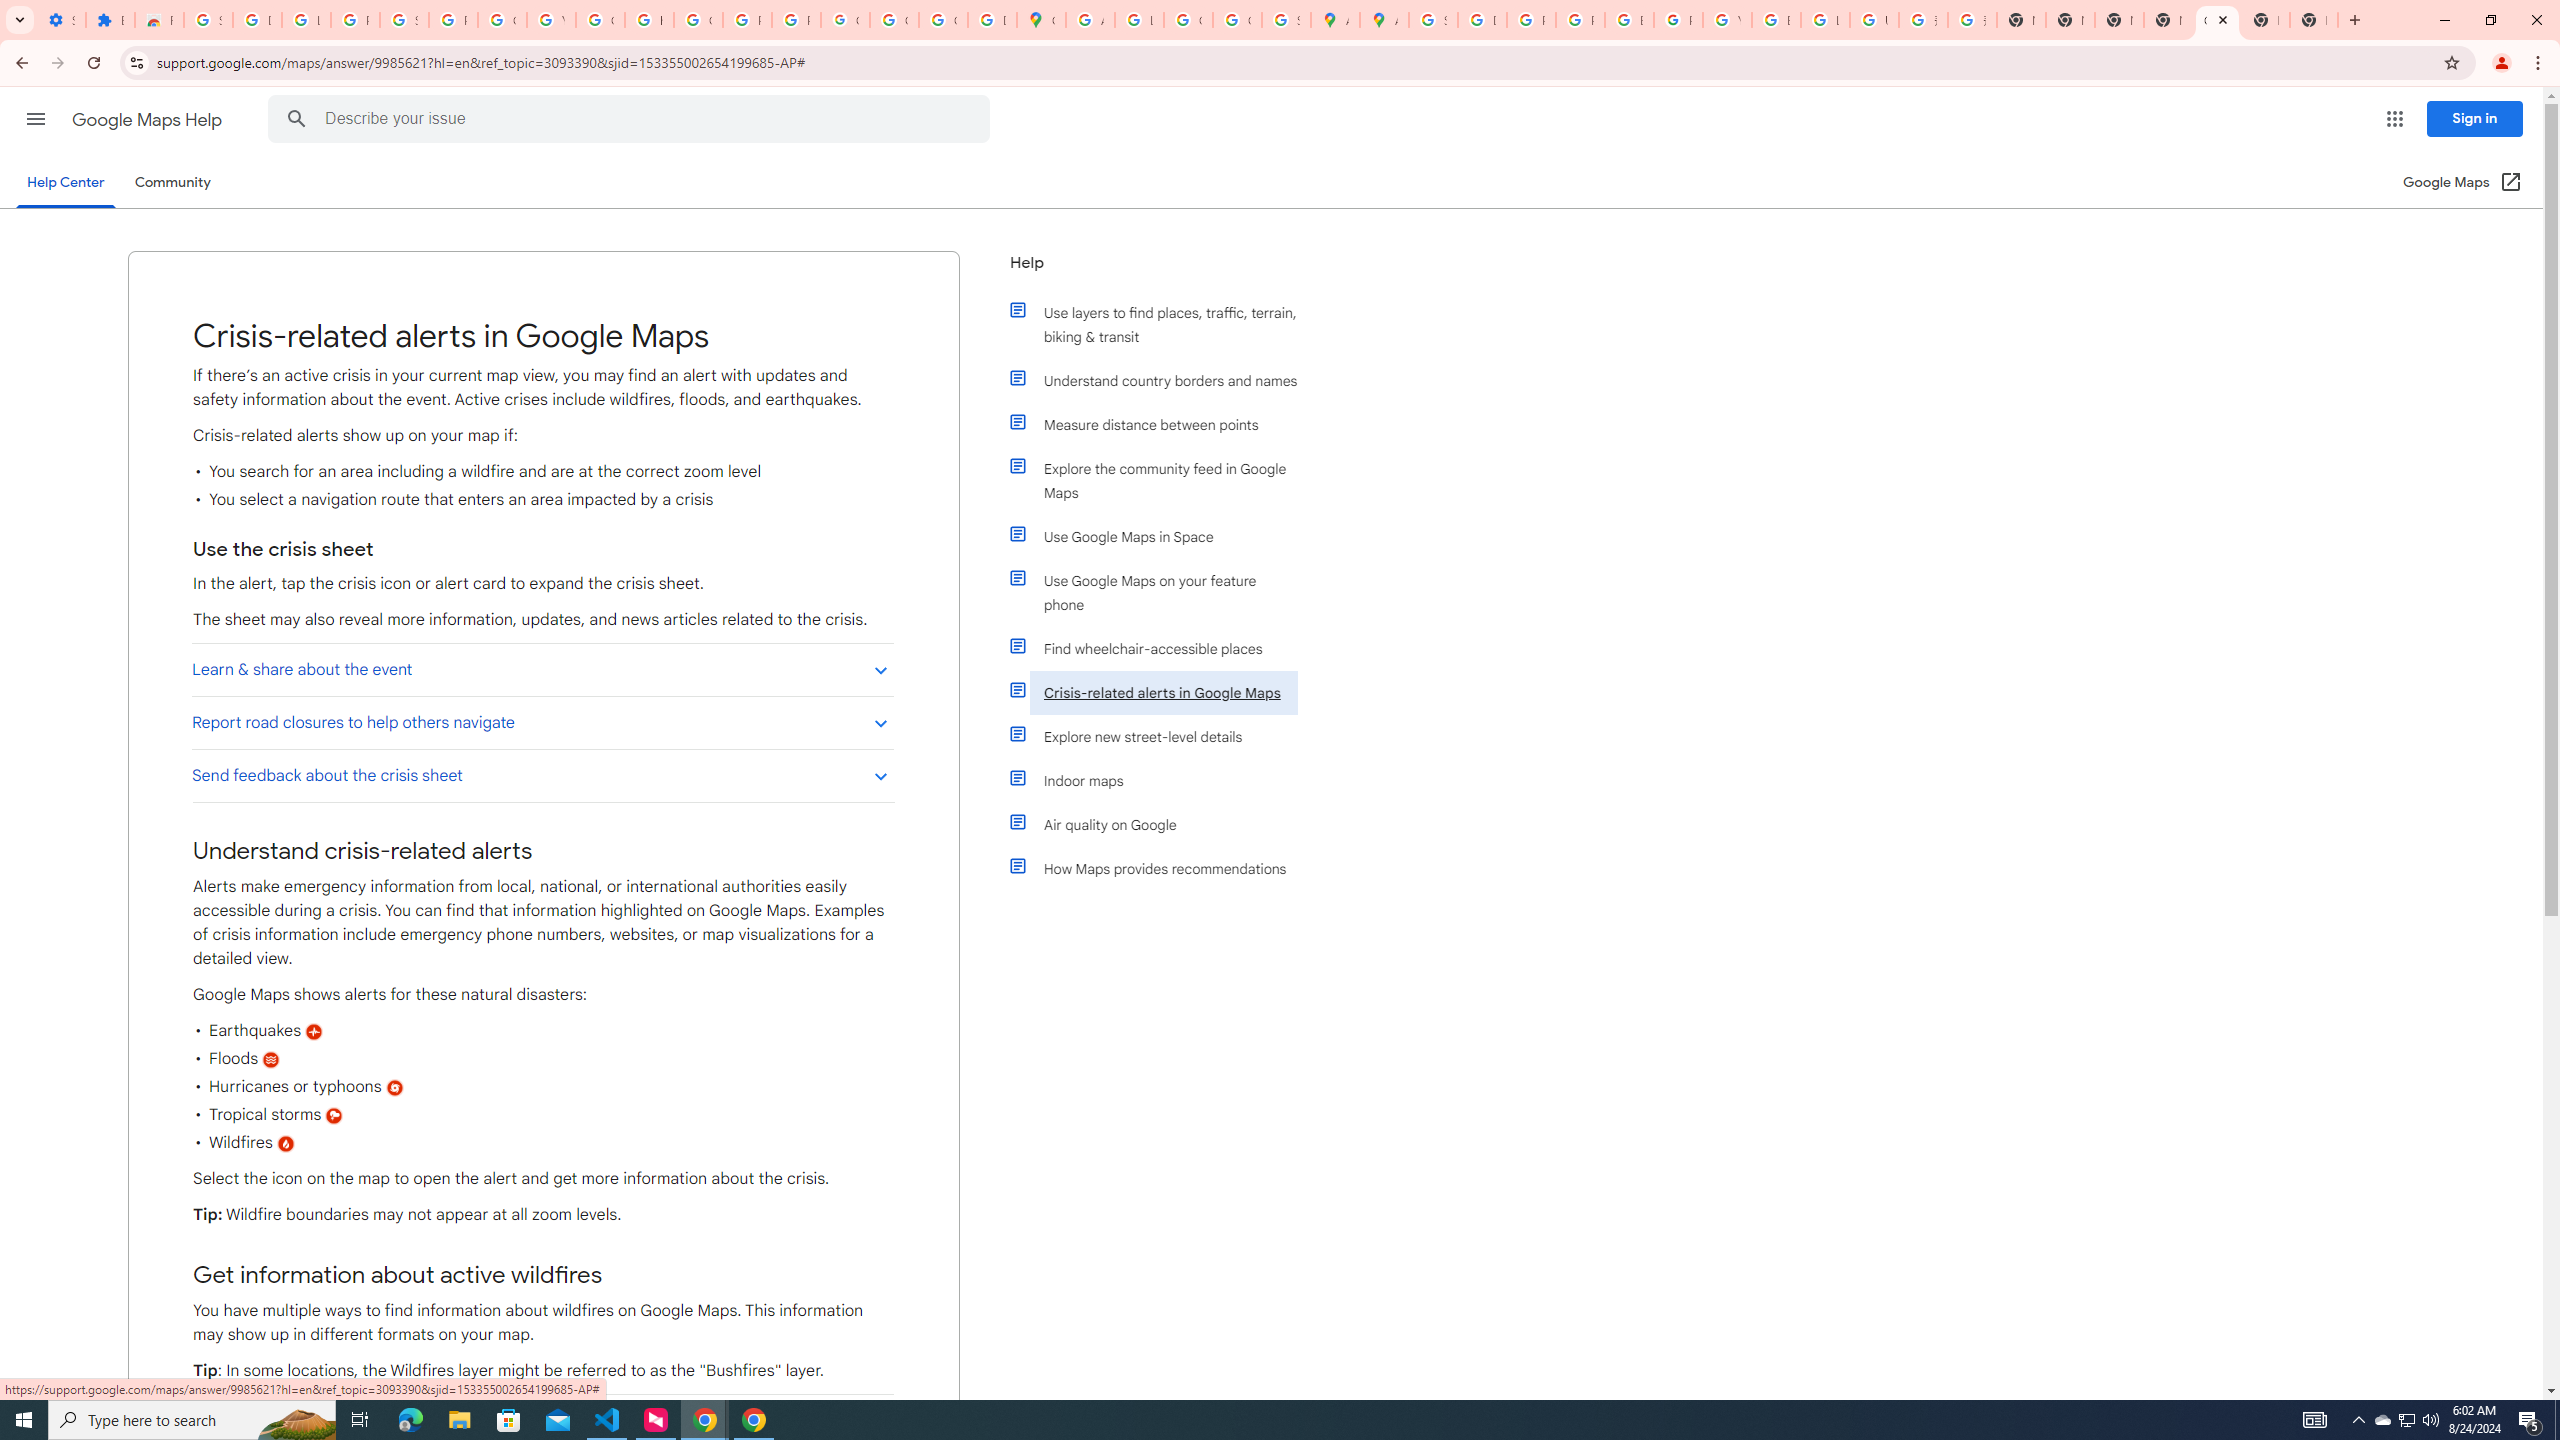 The width and height of the screenshot is (2560, 1440). Describe the element at coordinates (502, 20) in the screenshot. I see `Google Account` at that location.